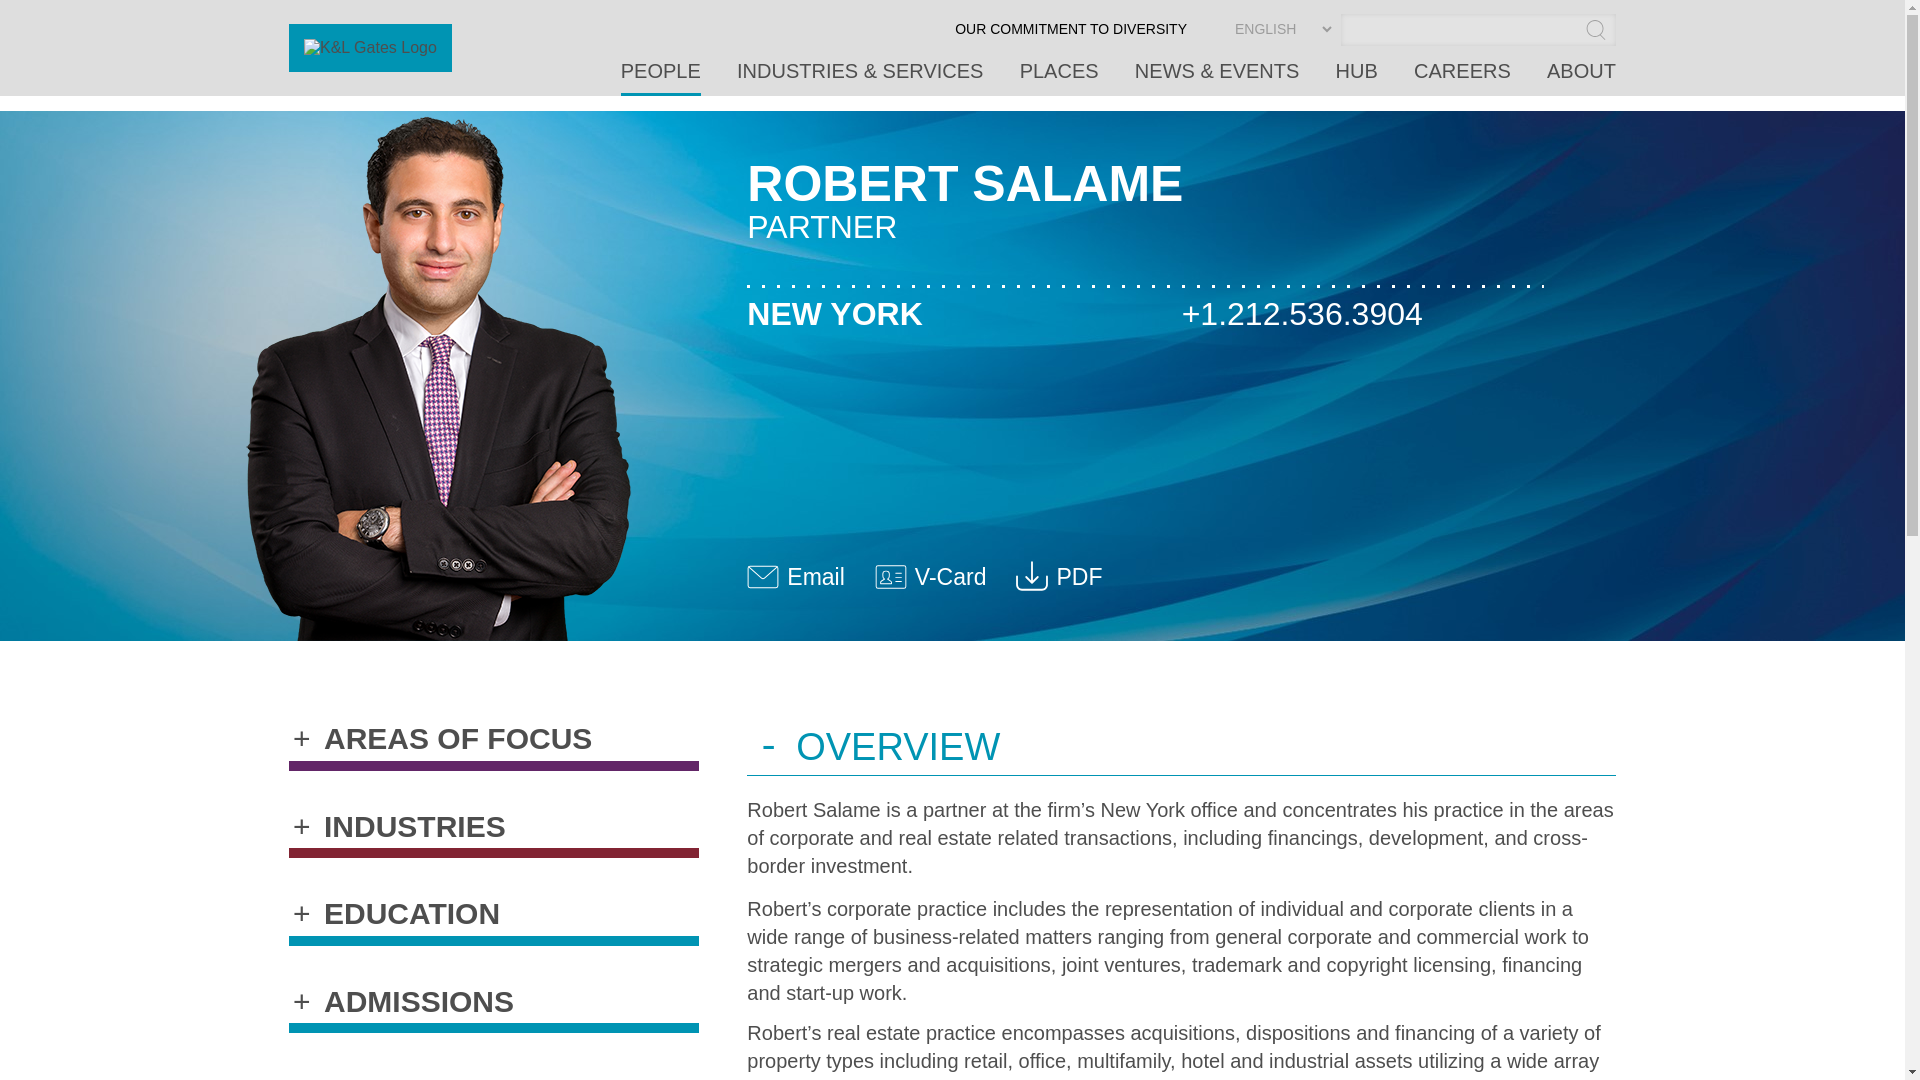  Describe the element at coordinates (1357, 78) in the screenshot. I see `HUB` at that location.